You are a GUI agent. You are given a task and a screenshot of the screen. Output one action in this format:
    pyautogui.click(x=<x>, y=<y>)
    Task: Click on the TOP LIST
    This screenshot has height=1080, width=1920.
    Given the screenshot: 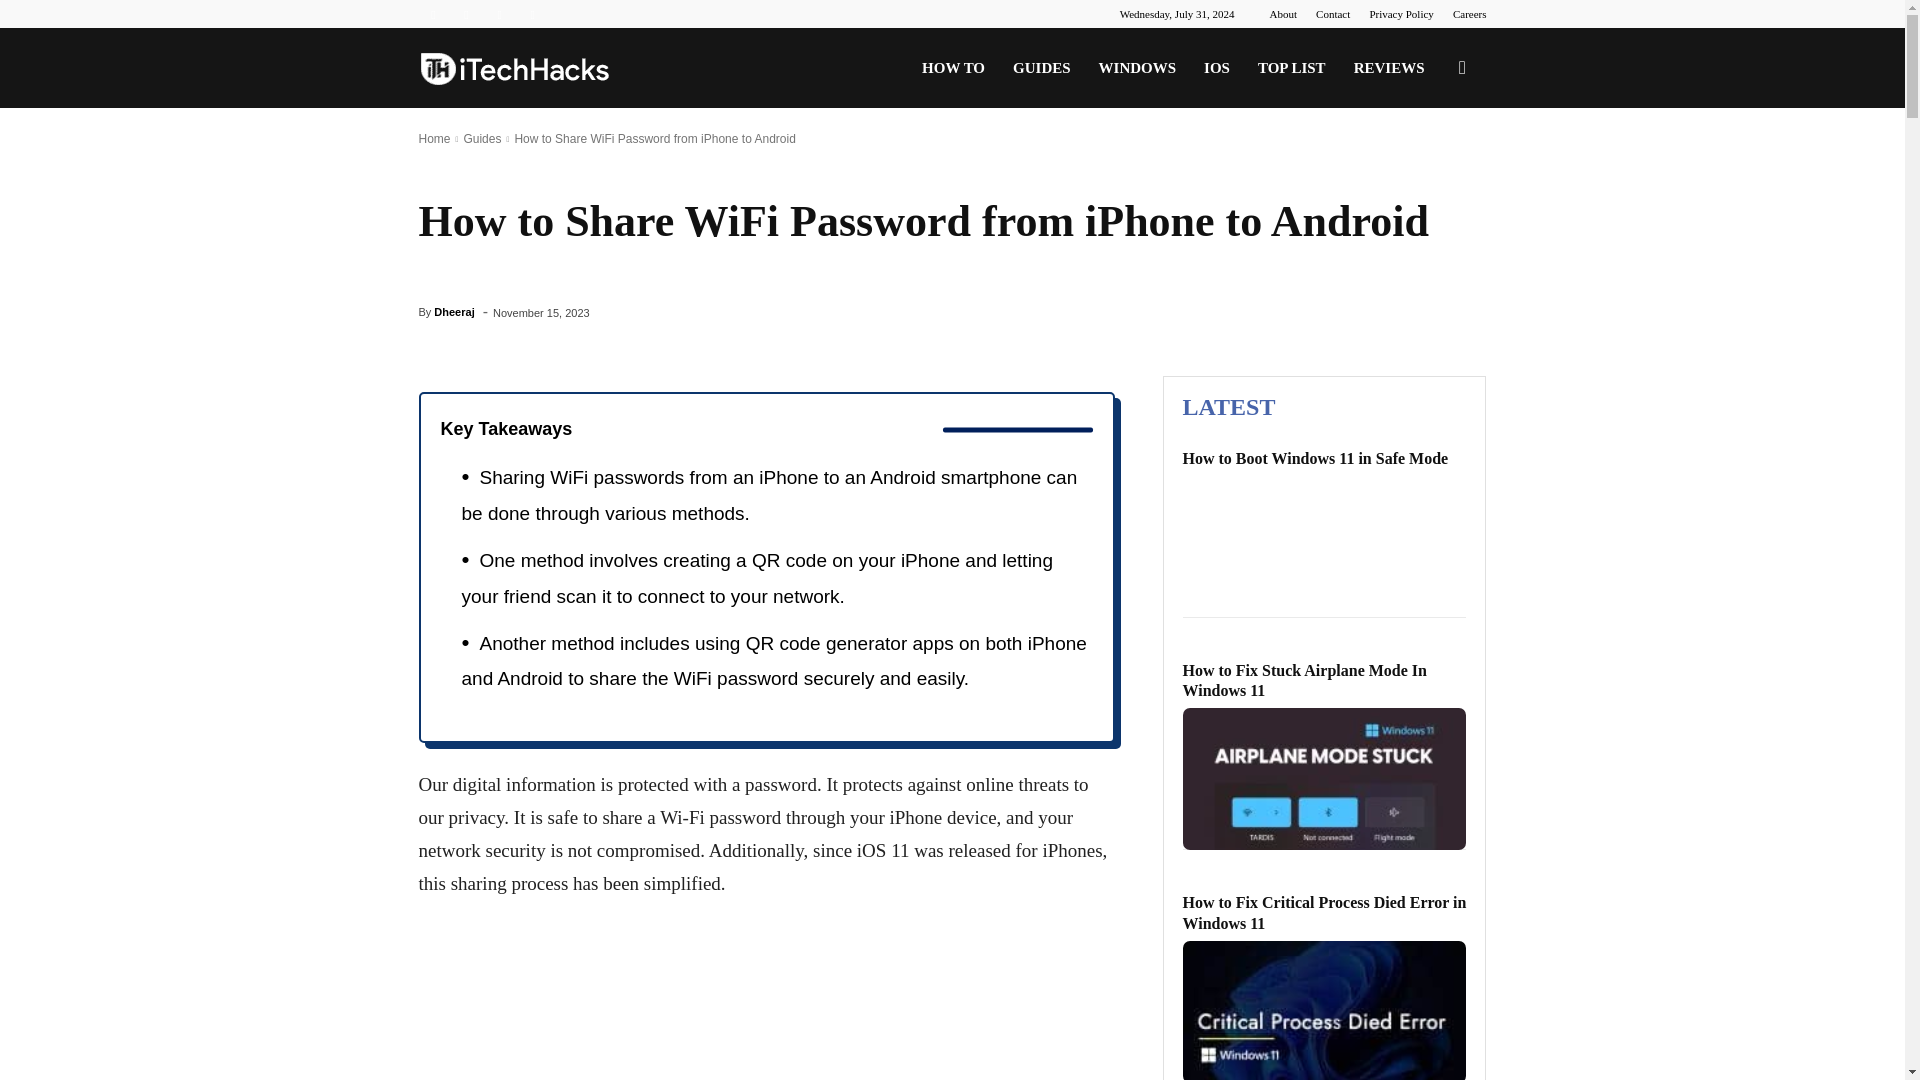 What is the action you would take?
    pyautogui.click(x=1292, y=68)
    